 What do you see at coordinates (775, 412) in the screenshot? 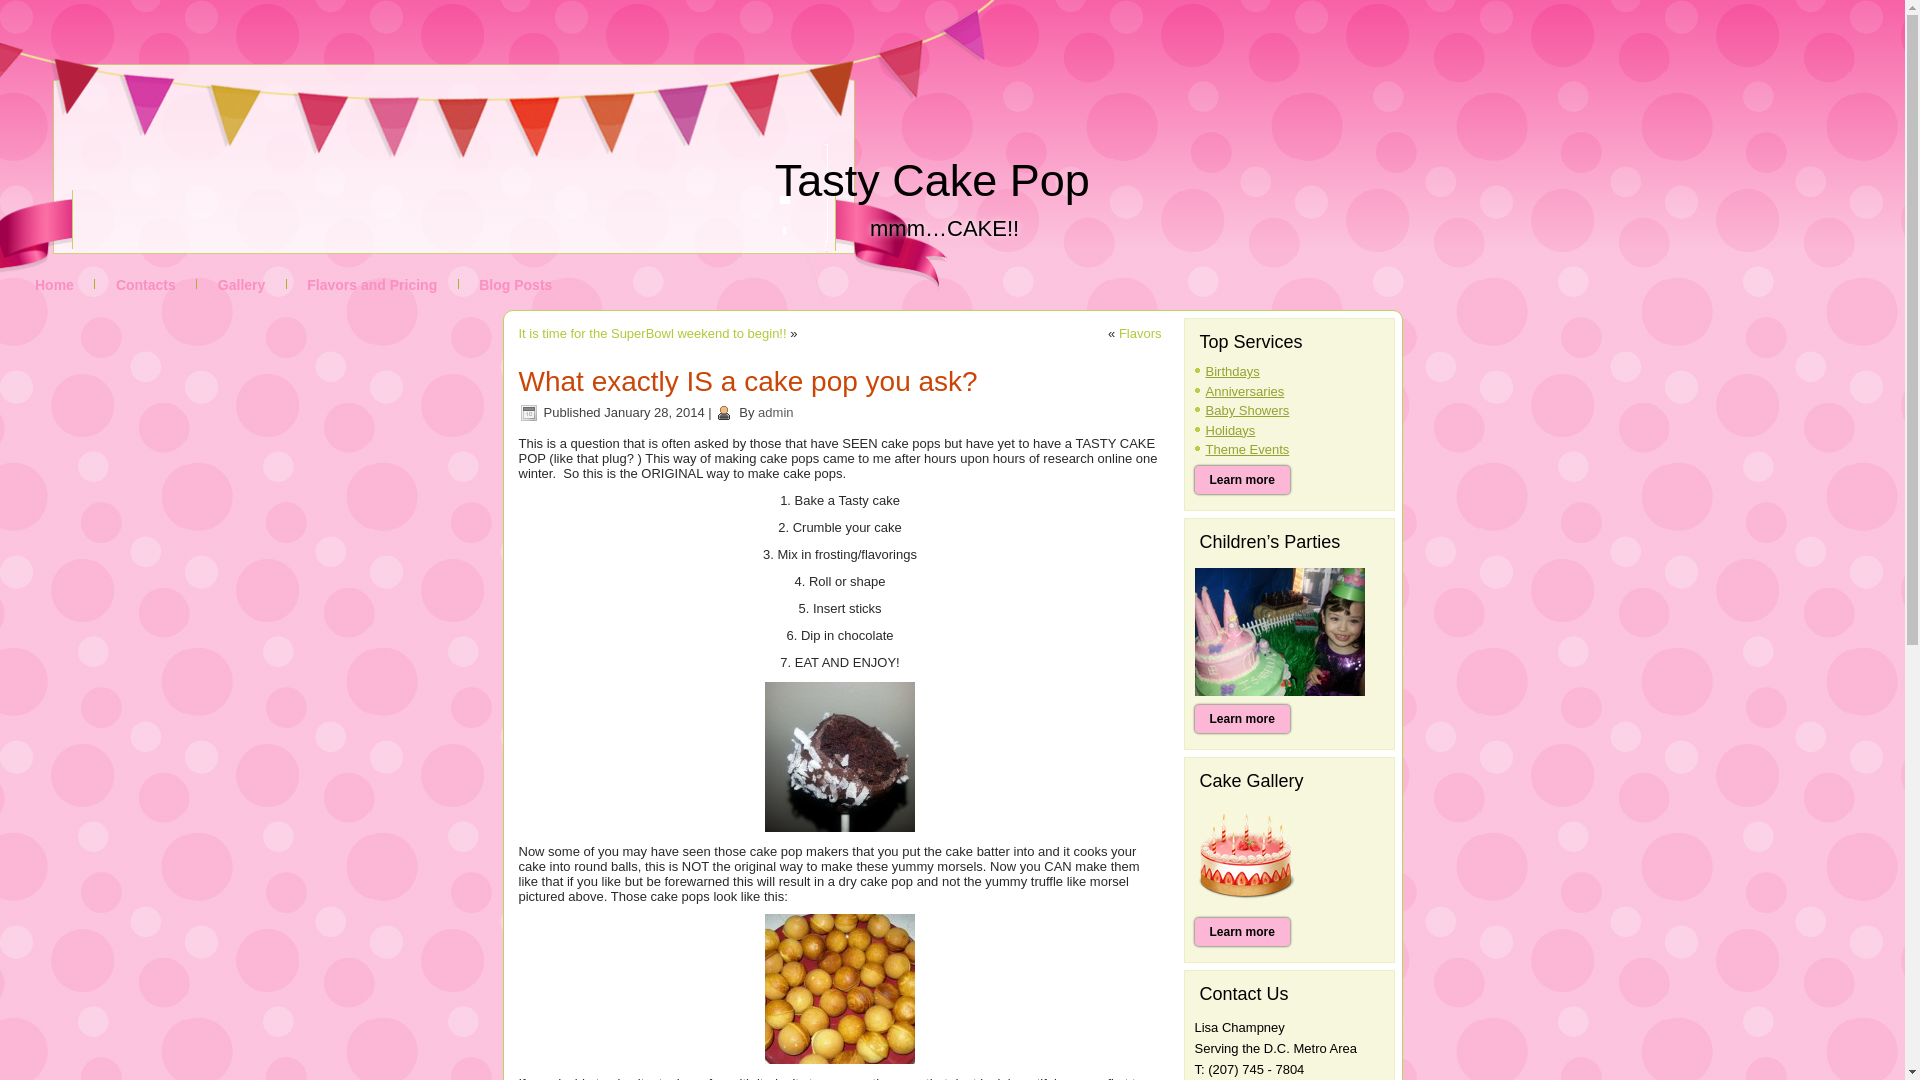
I see `View all posts by admin` at bounding box center [775, 412].